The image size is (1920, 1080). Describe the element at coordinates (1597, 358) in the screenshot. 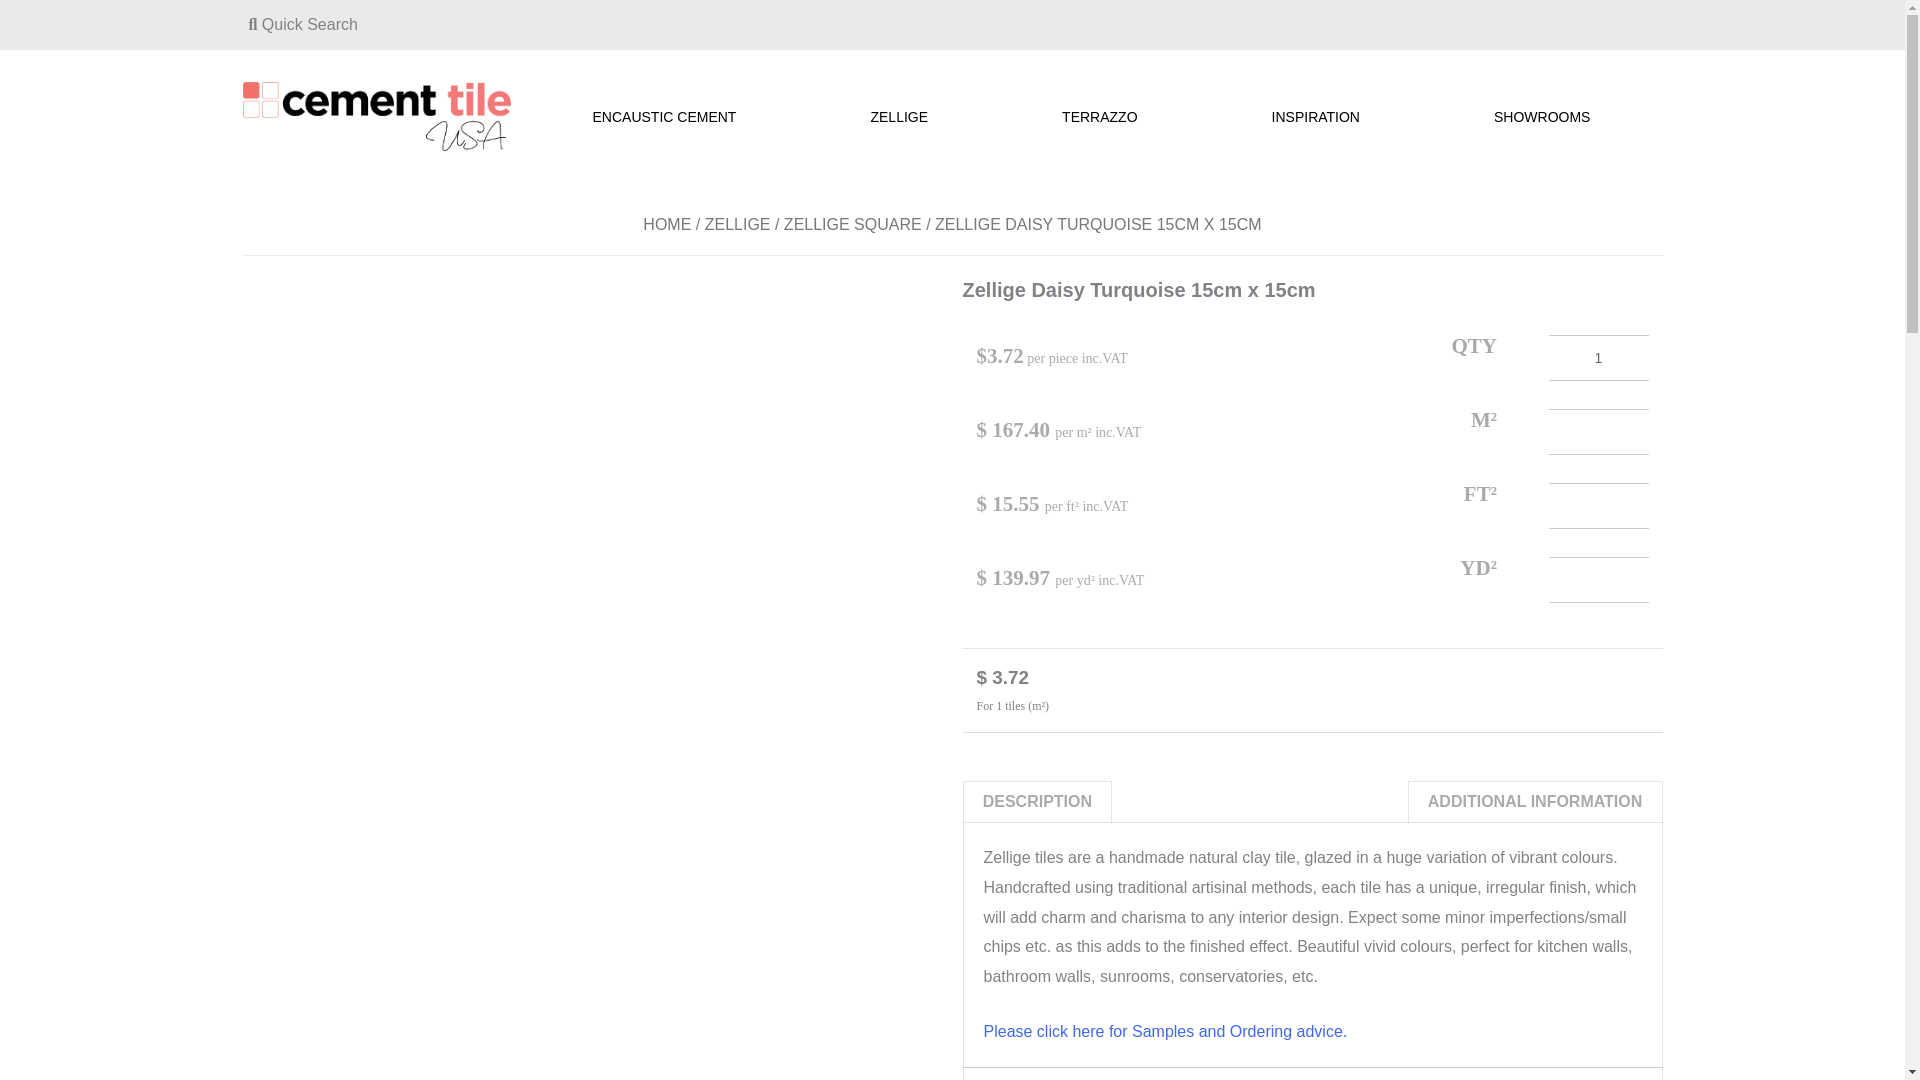

I see `1` at that location.